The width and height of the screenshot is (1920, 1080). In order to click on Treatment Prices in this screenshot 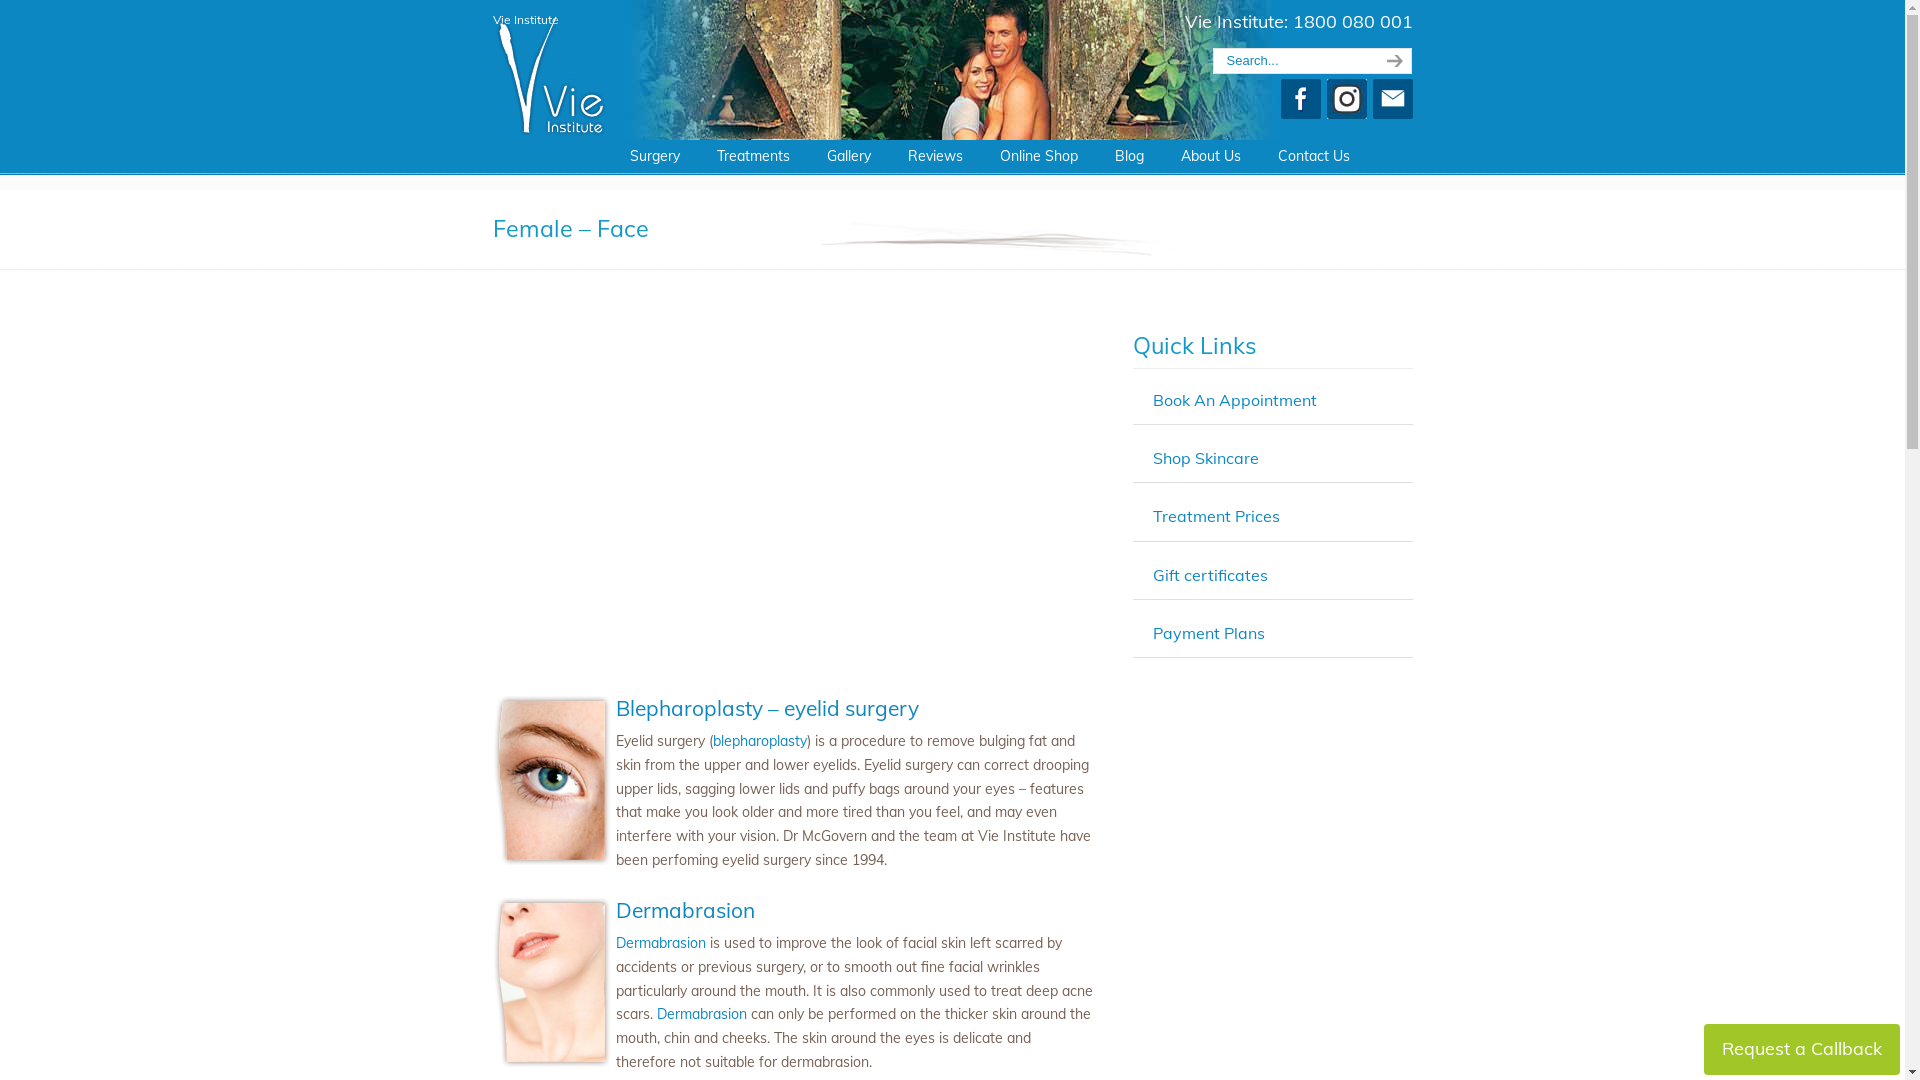, I will do `click(1216, 516)`.